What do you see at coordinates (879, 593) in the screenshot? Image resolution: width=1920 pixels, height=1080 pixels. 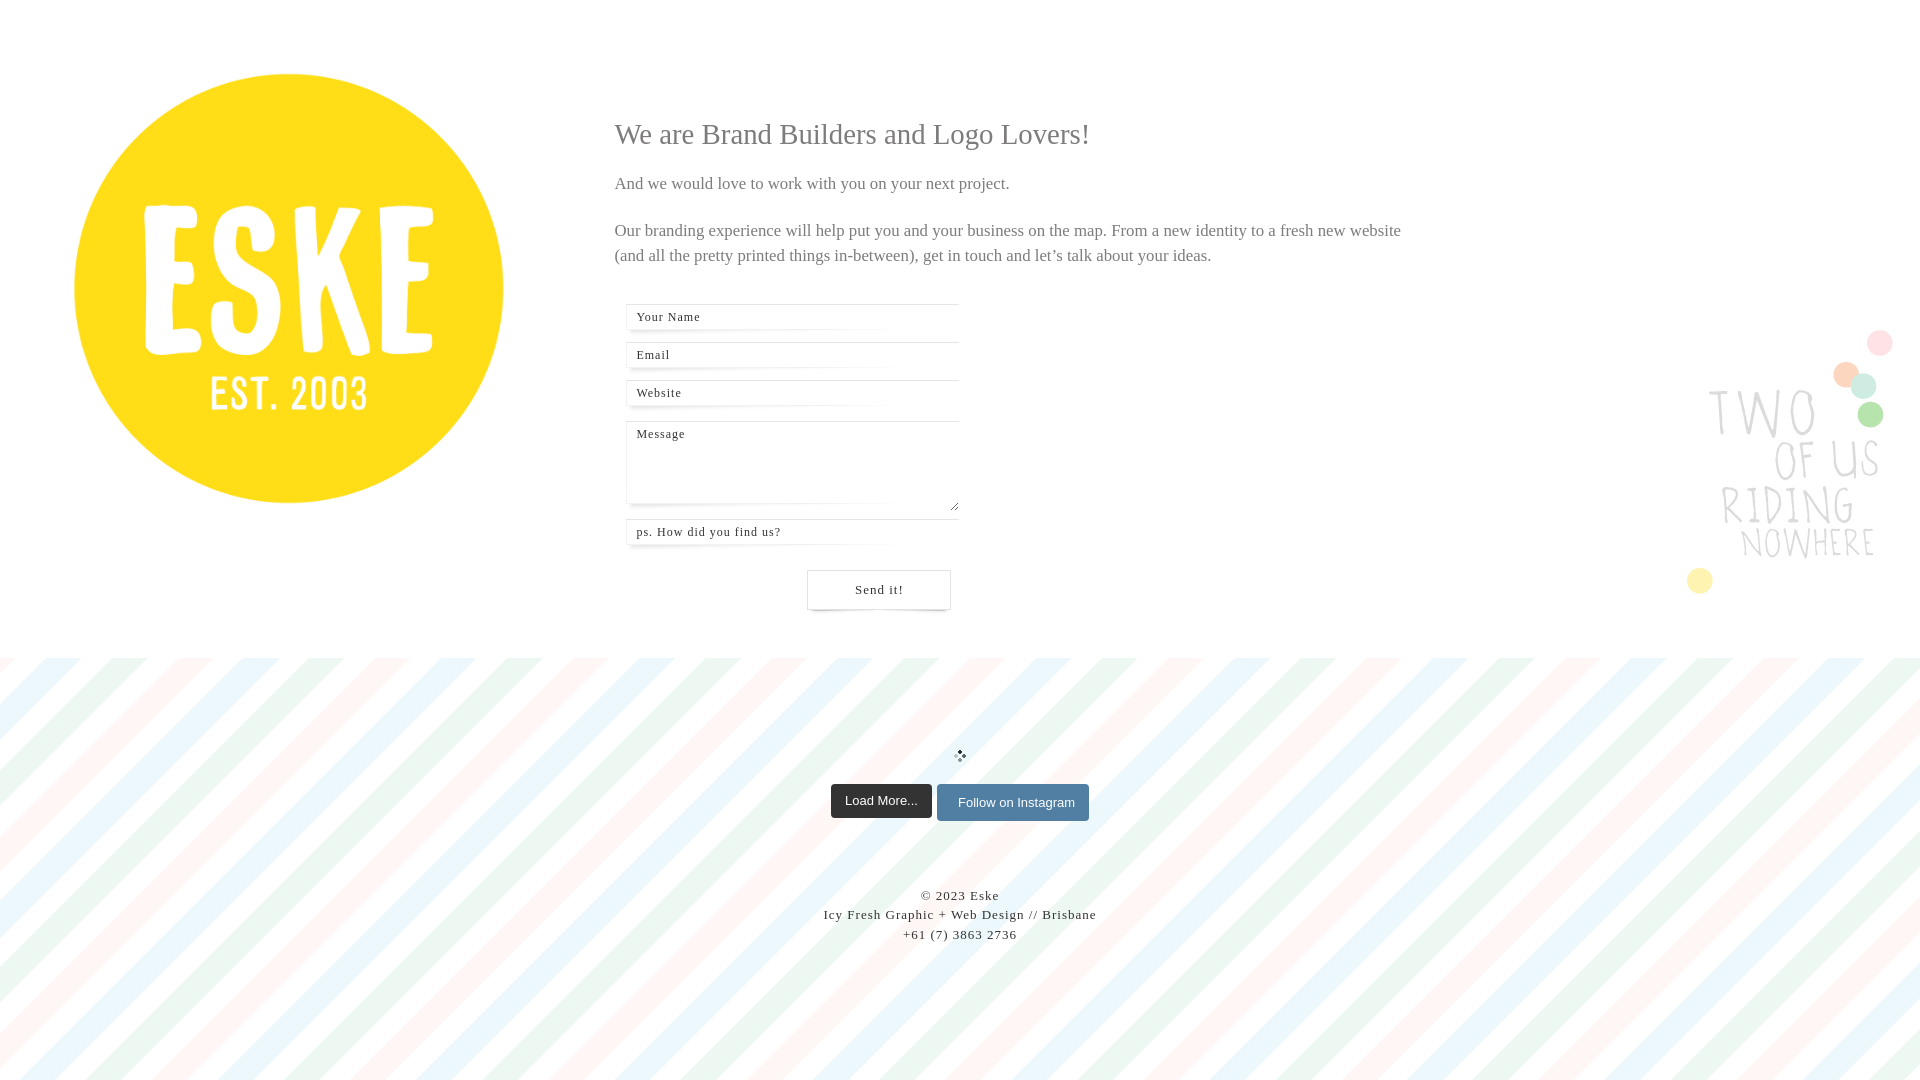 I see `Send it!` at bounding box center [879, 593].